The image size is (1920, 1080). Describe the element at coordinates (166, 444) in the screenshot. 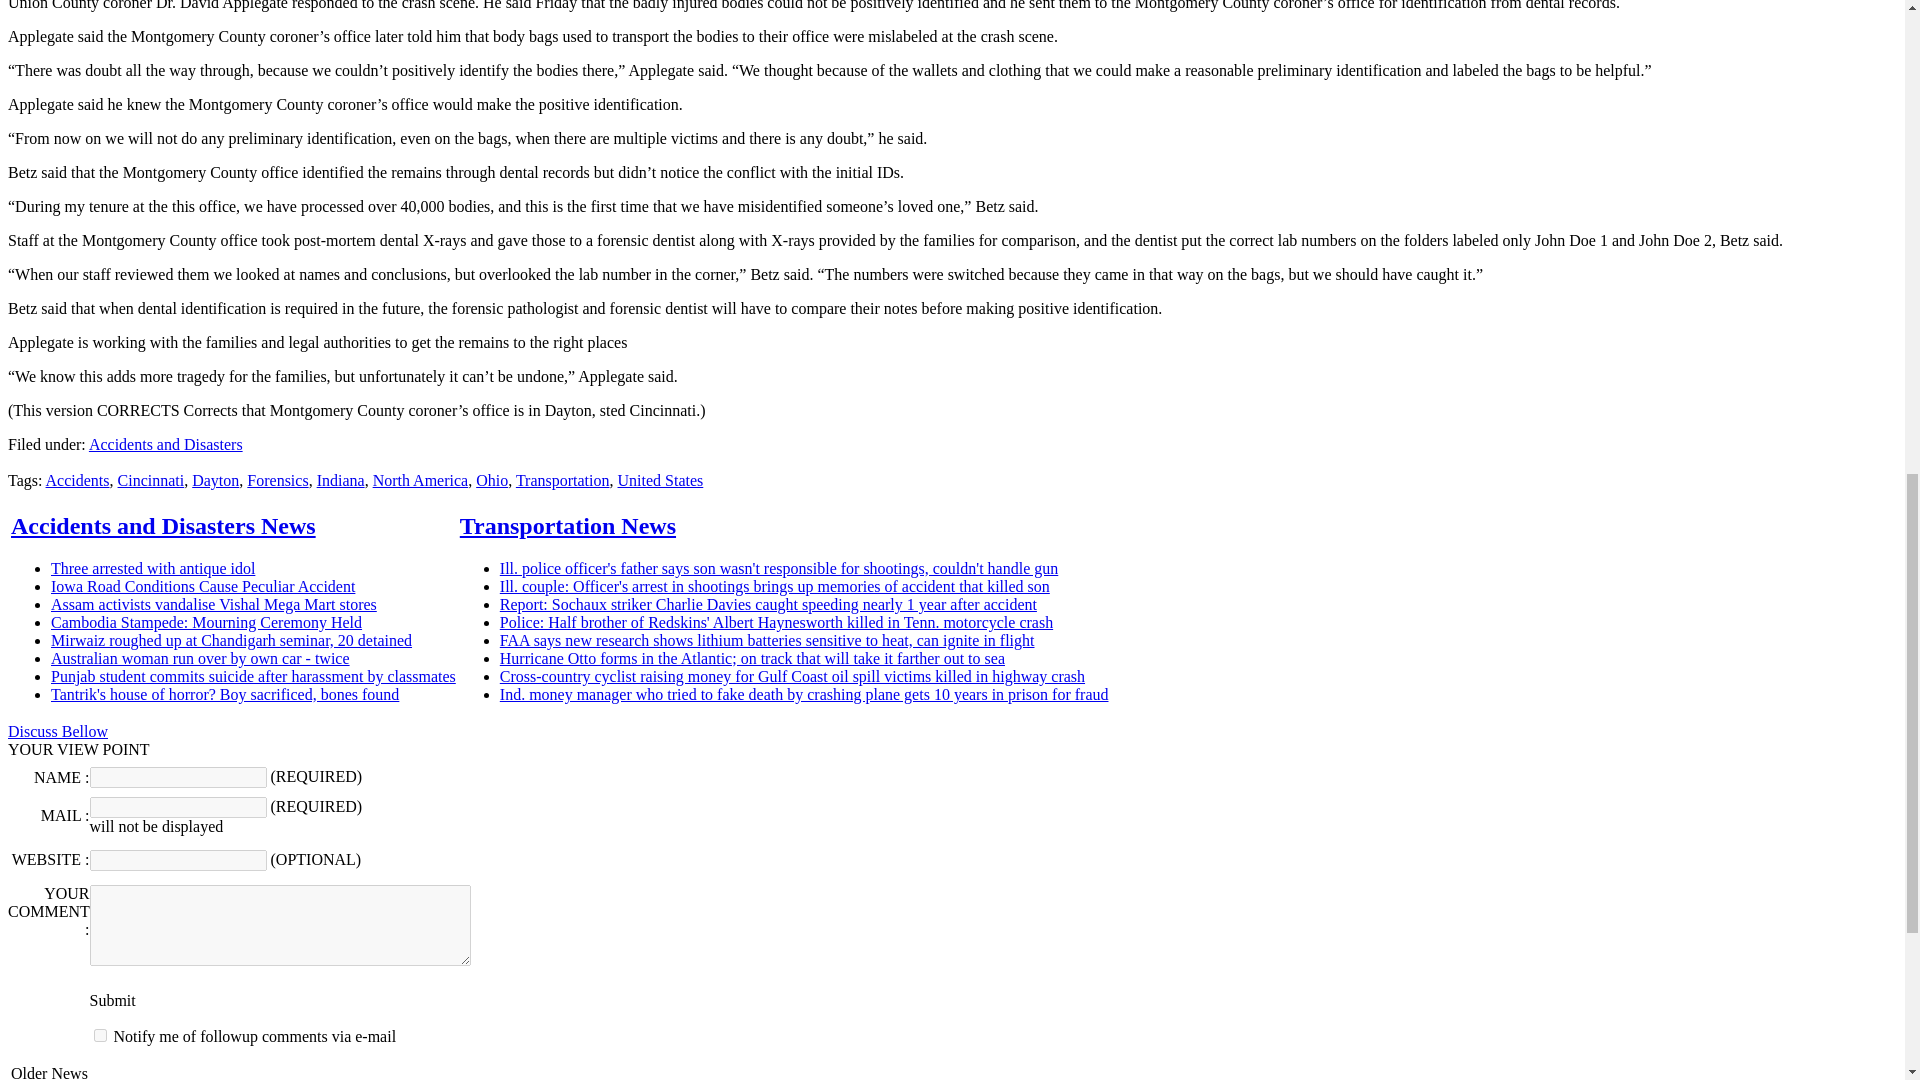

I see `Accidents and Disasters` at that location.